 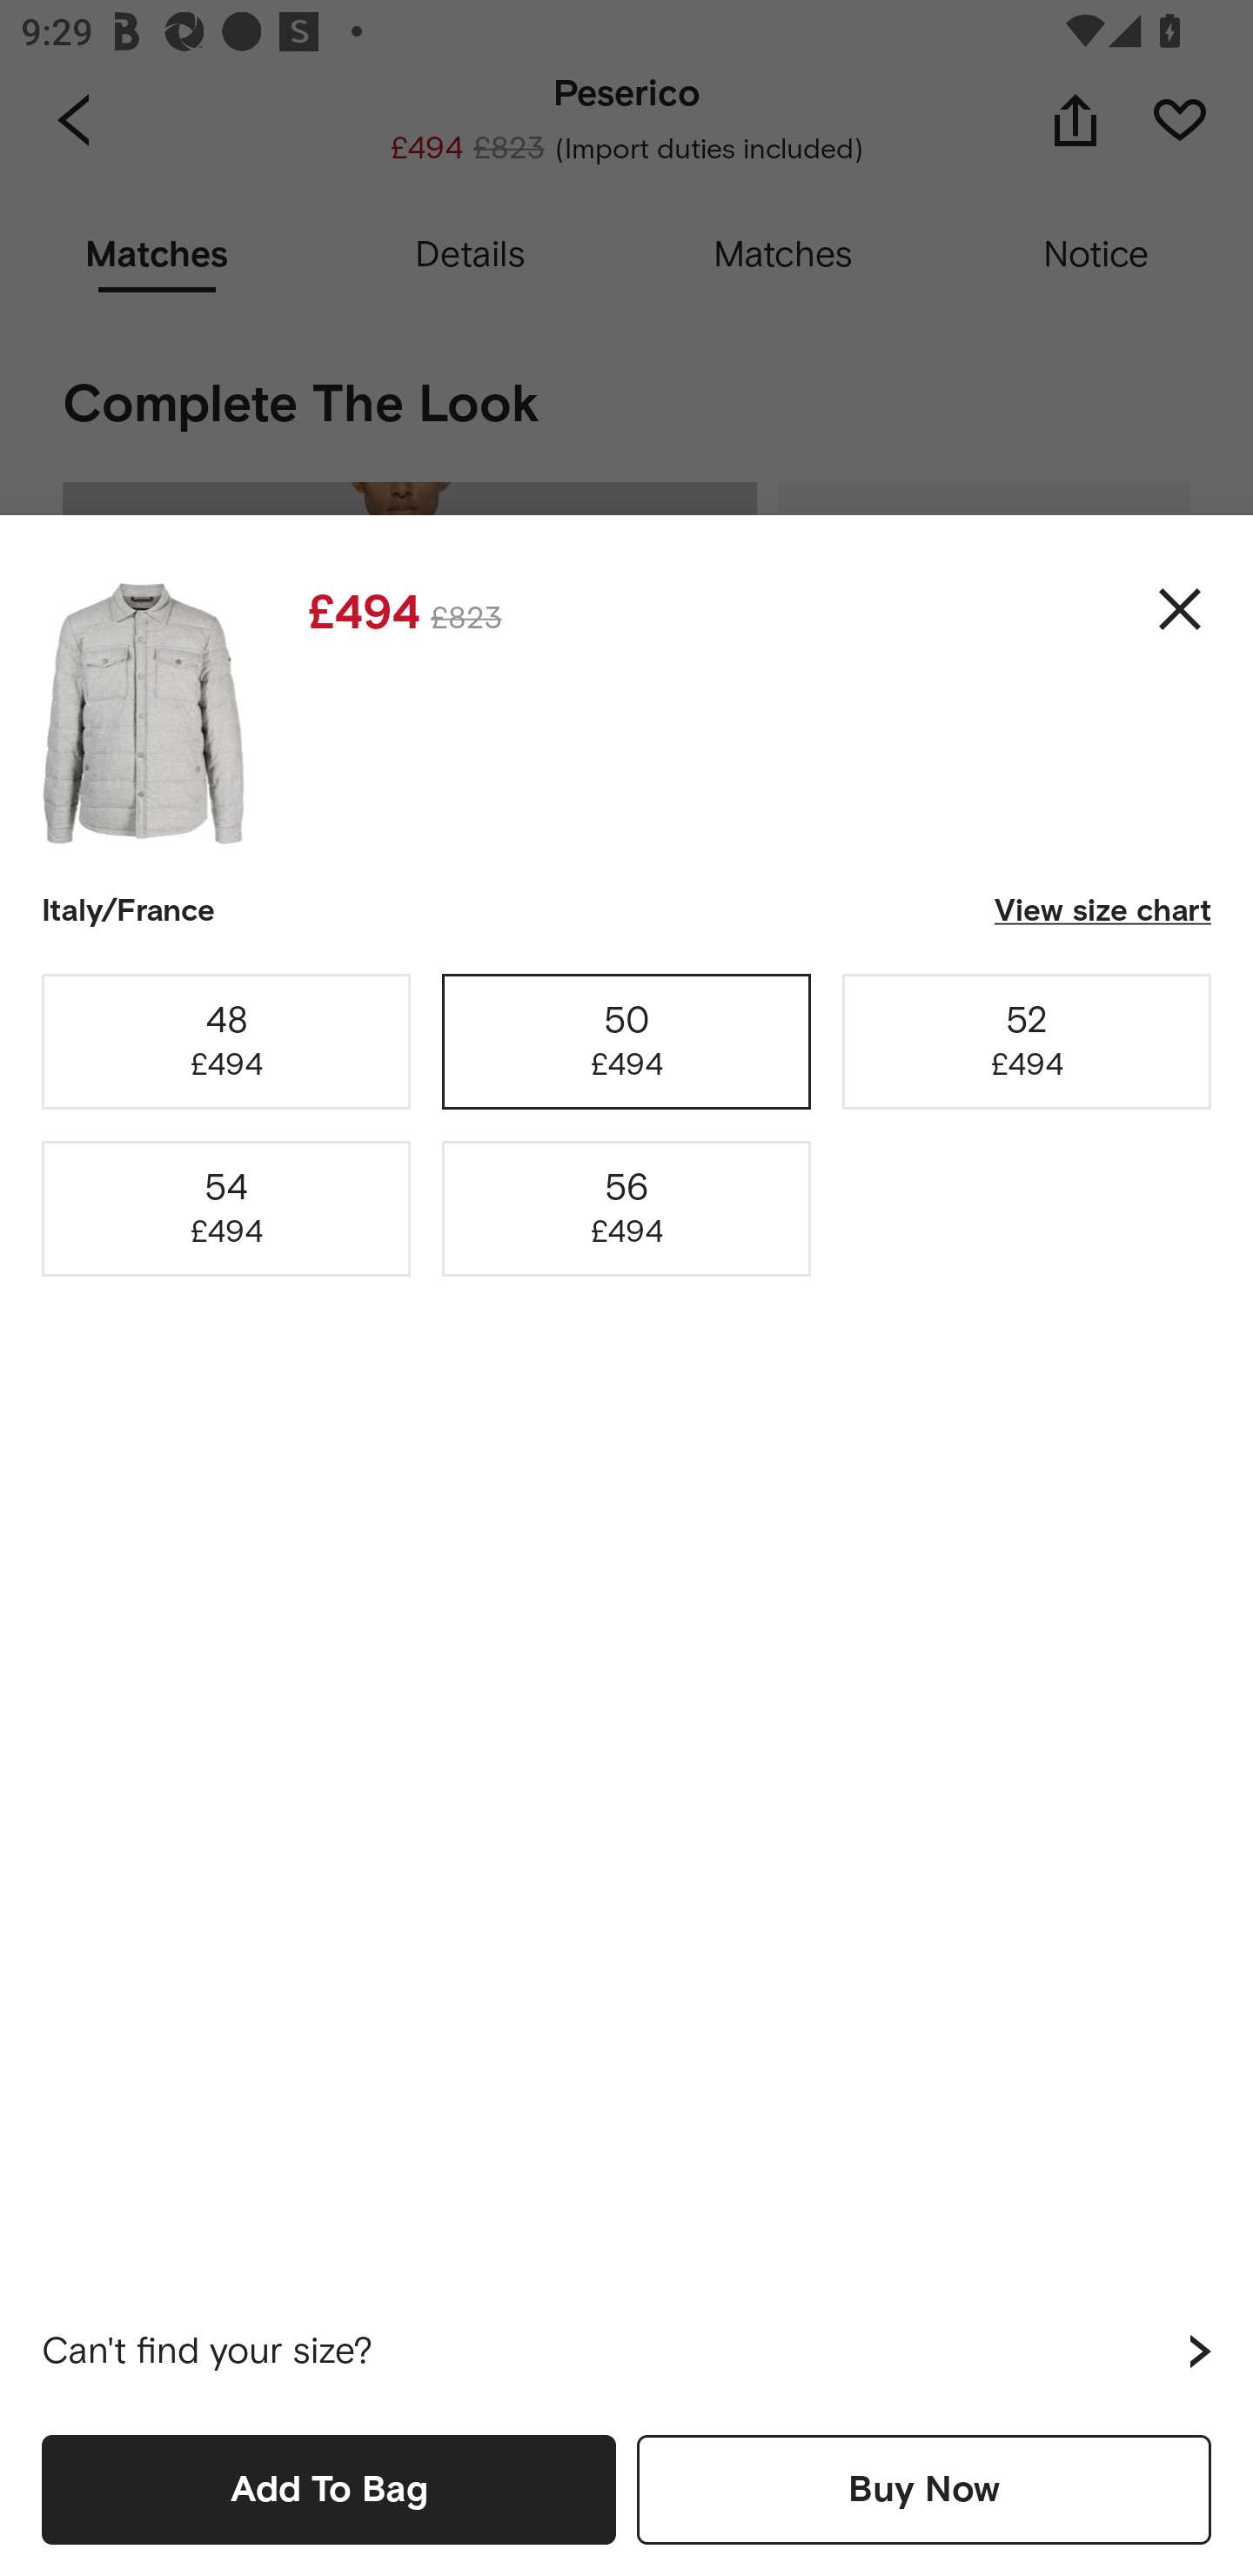 I want to click on 52 £494, so click(x=1027, y=1041).